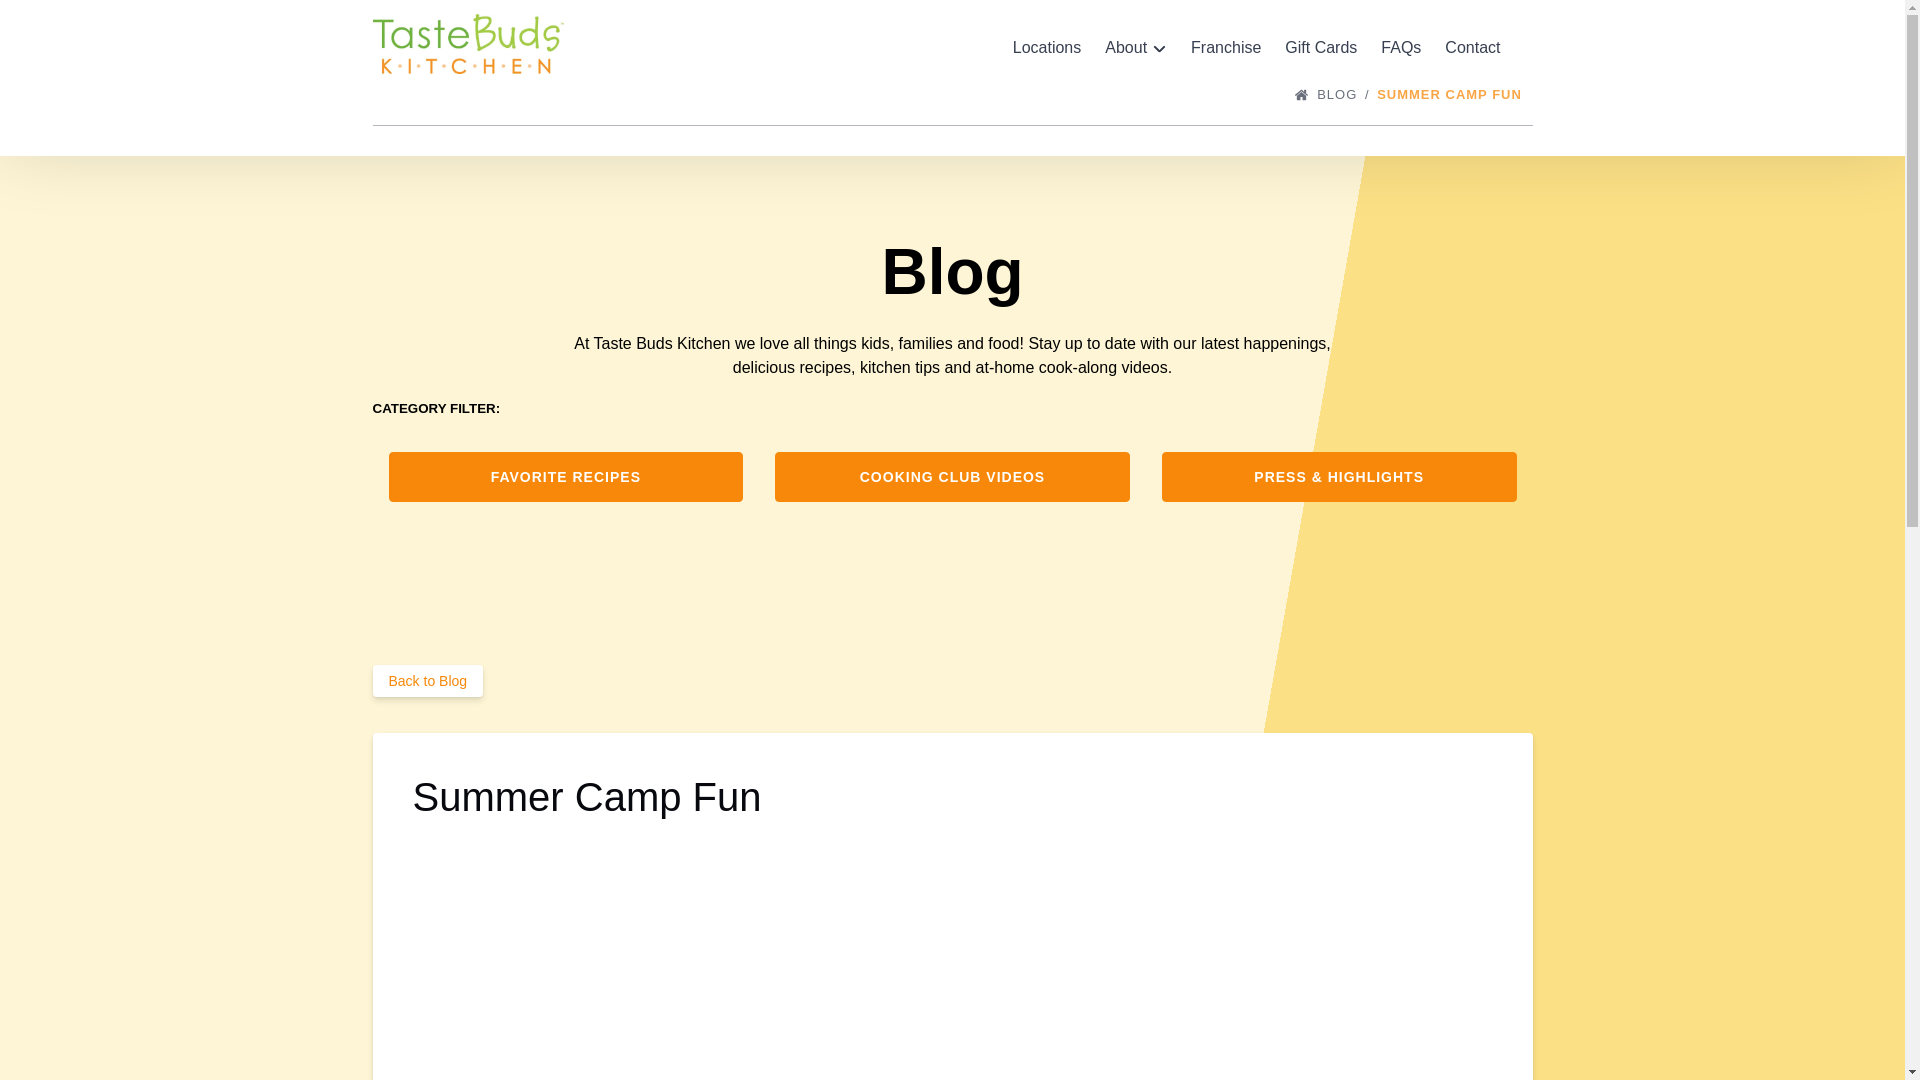 This screenshot has width=1920, height=1080. Describe the element at coordinates (1135, 48) in the screenshot. I see `About` at that location.